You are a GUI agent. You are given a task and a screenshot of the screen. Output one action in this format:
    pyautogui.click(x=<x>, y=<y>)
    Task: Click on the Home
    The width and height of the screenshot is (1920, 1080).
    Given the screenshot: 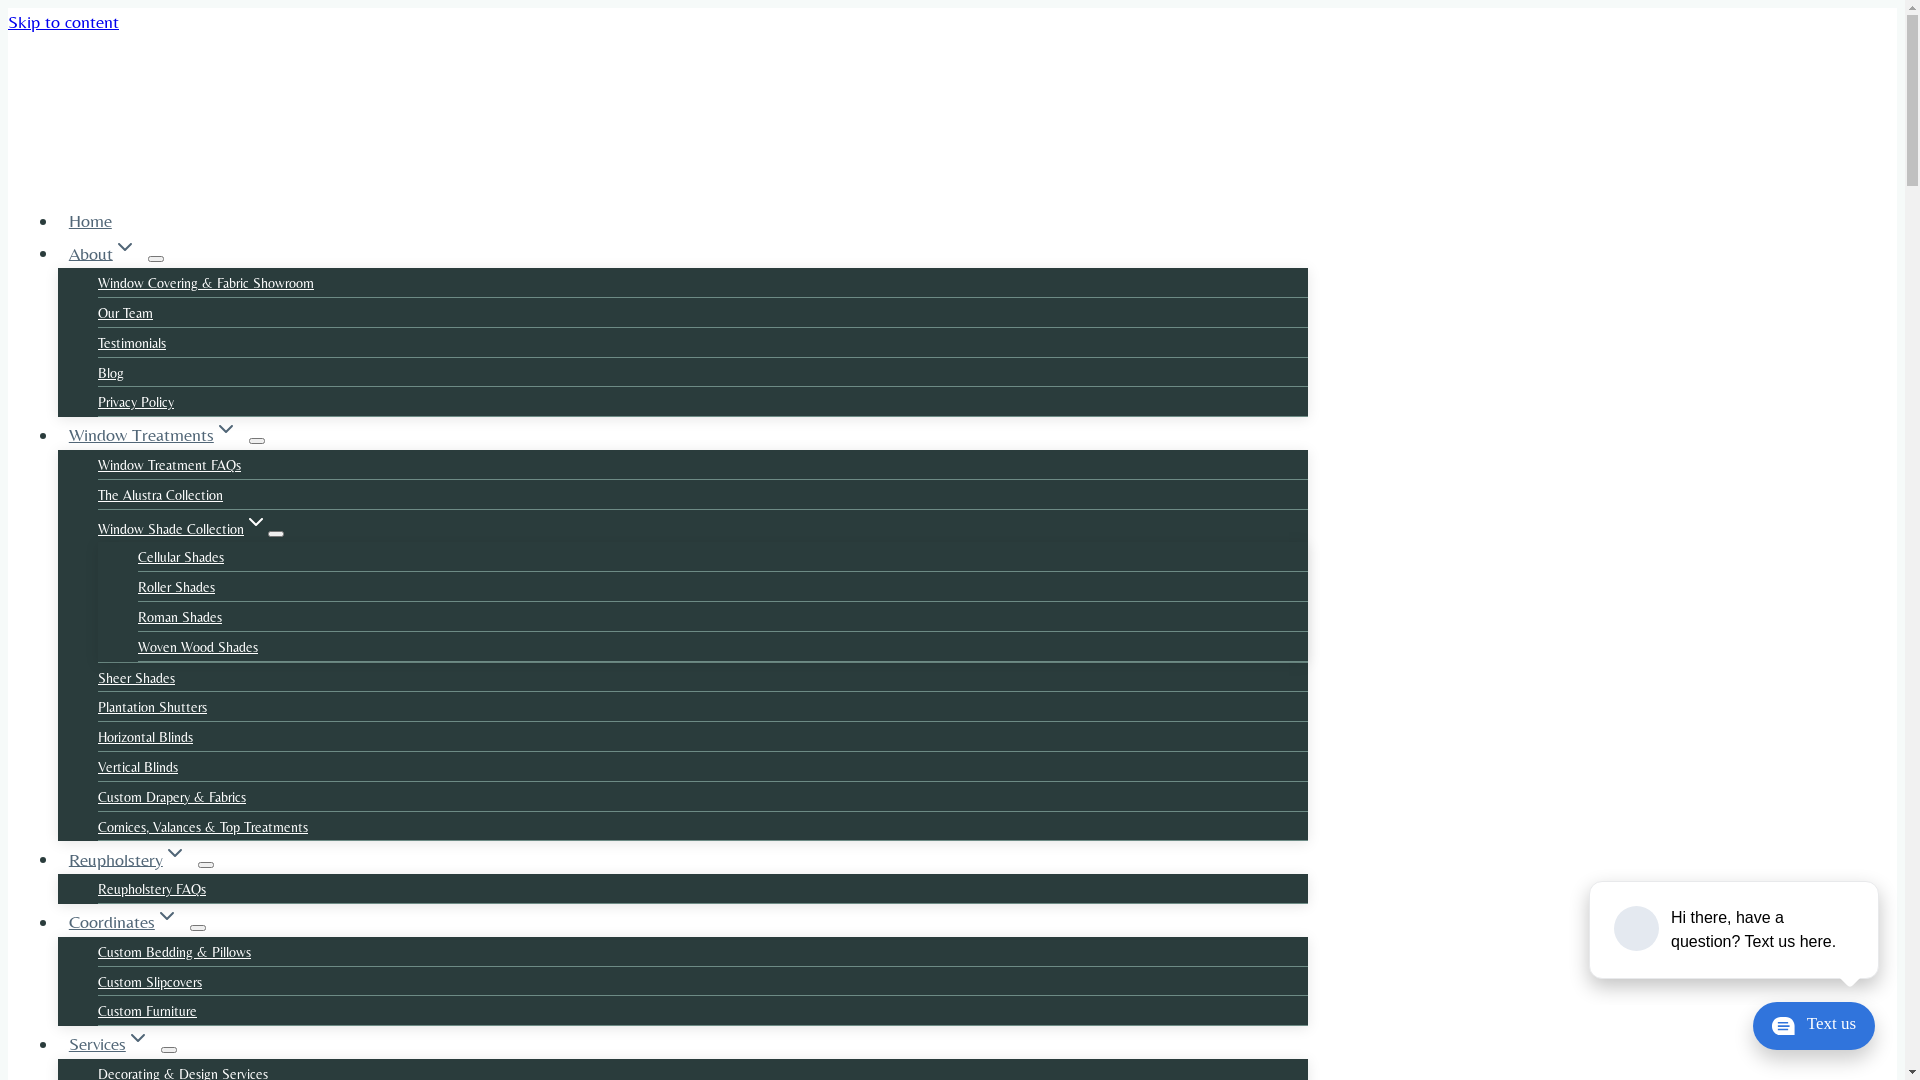 What is the action you would take?
    pyautogui.click(x=90, y=220)
    